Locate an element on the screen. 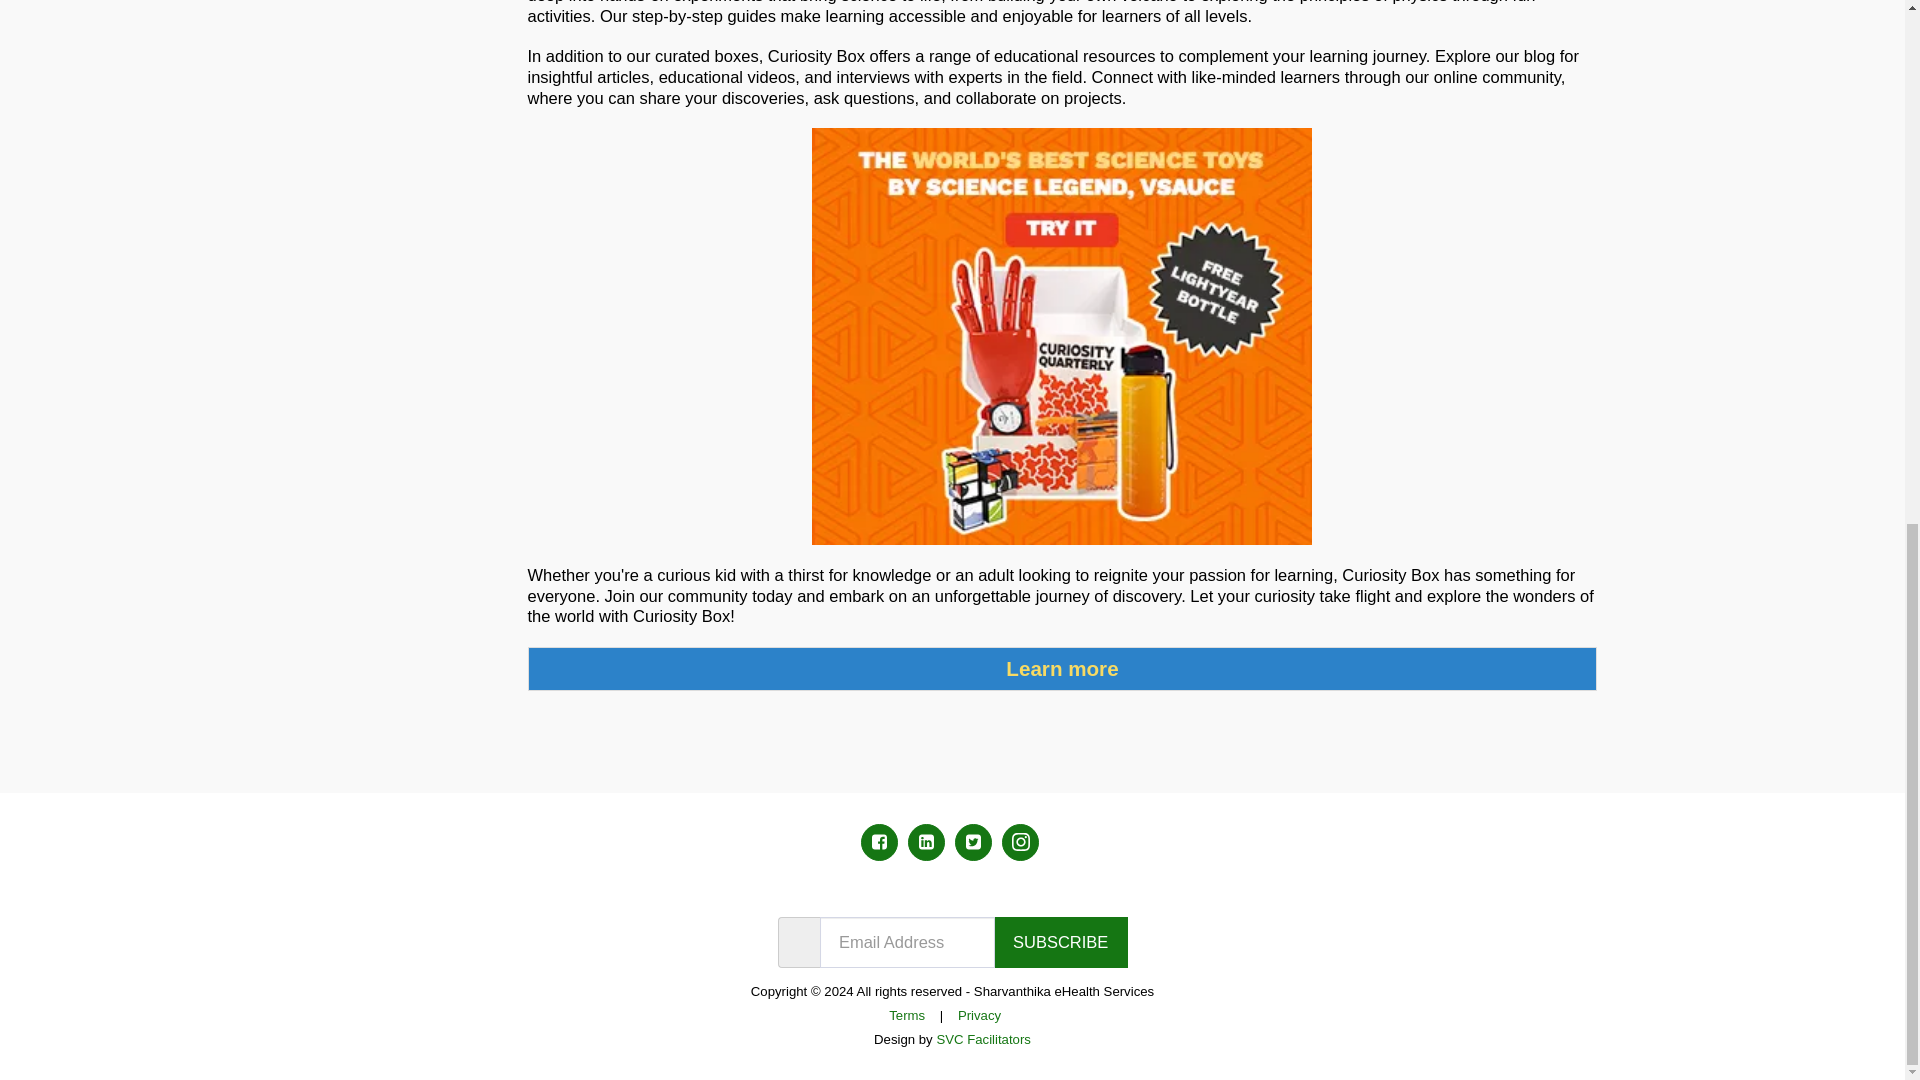 The height and width of the screenshot is (1080, 1920). SUBSCRIBE is located at coordinates (1061, 942).